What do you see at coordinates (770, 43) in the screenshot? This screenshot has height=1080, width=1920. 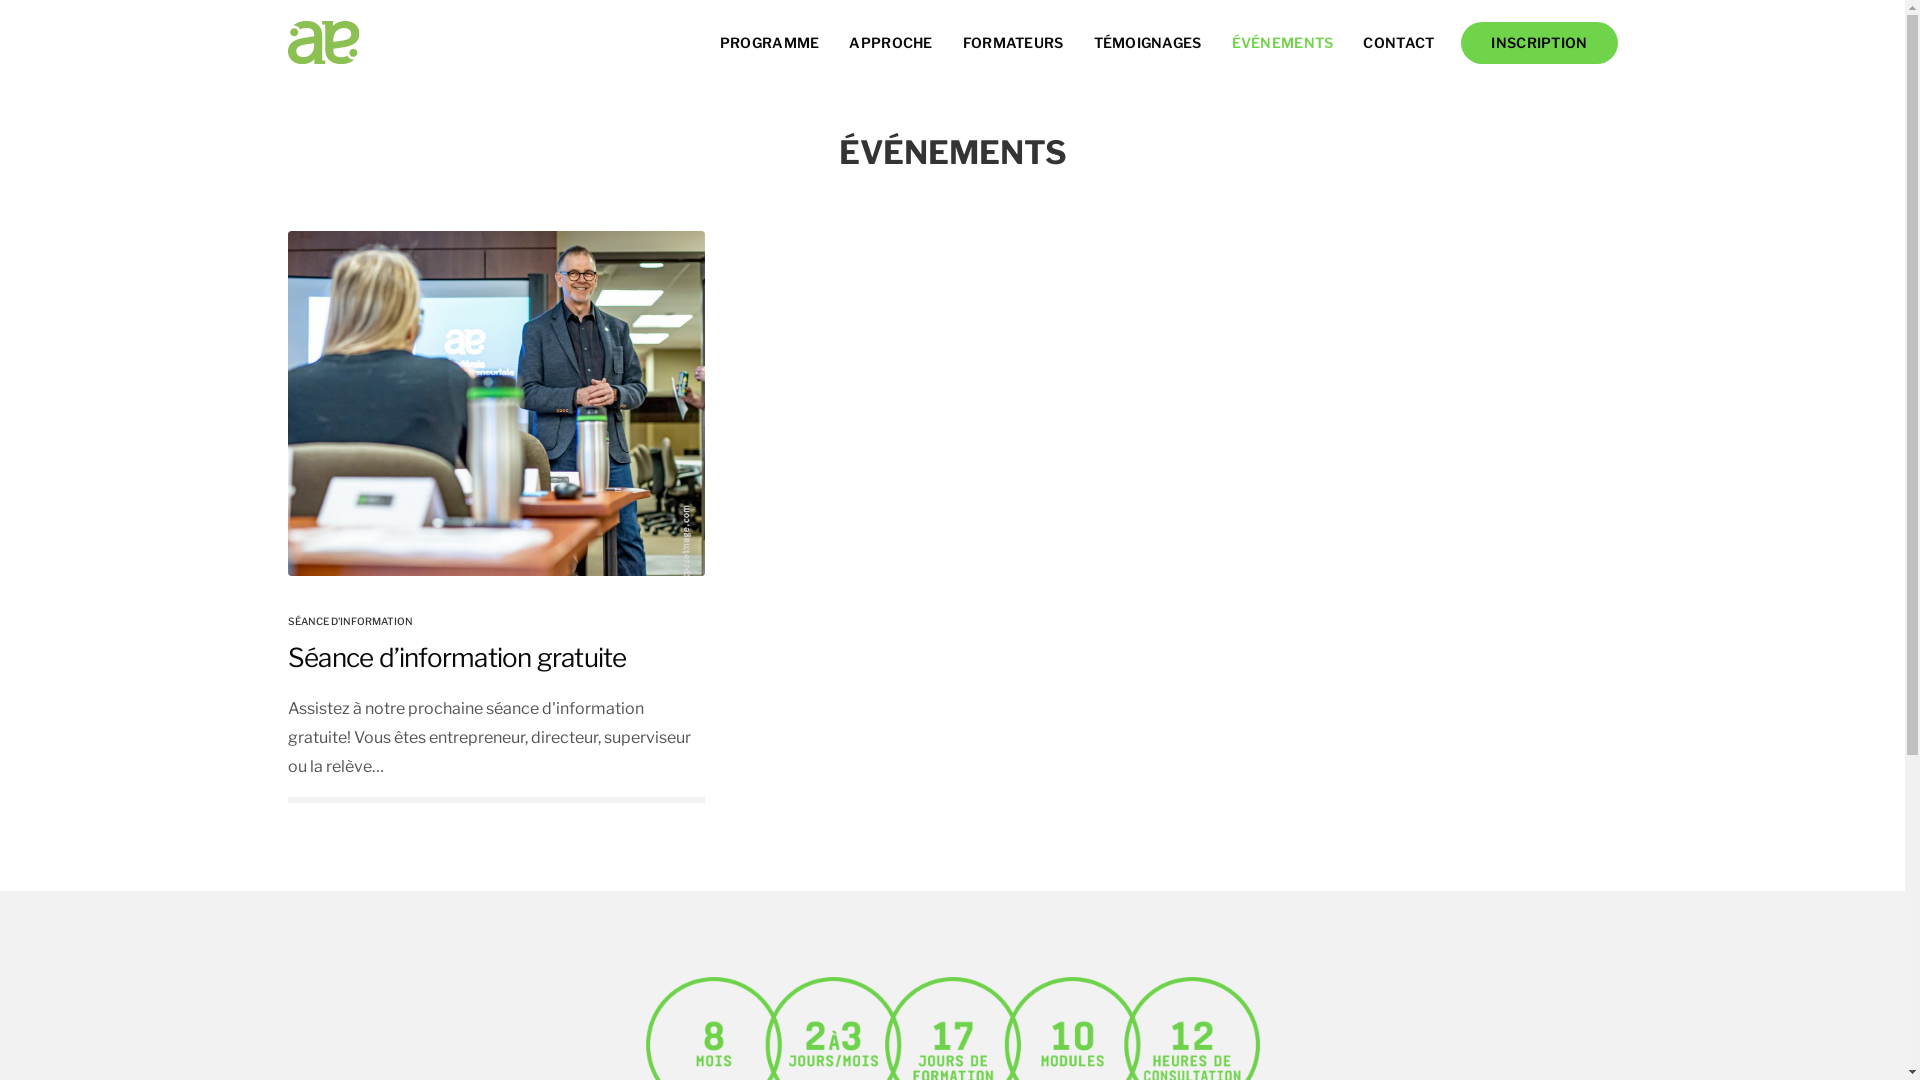 I see `PROGRAMME` at bounding box center [770, 43].